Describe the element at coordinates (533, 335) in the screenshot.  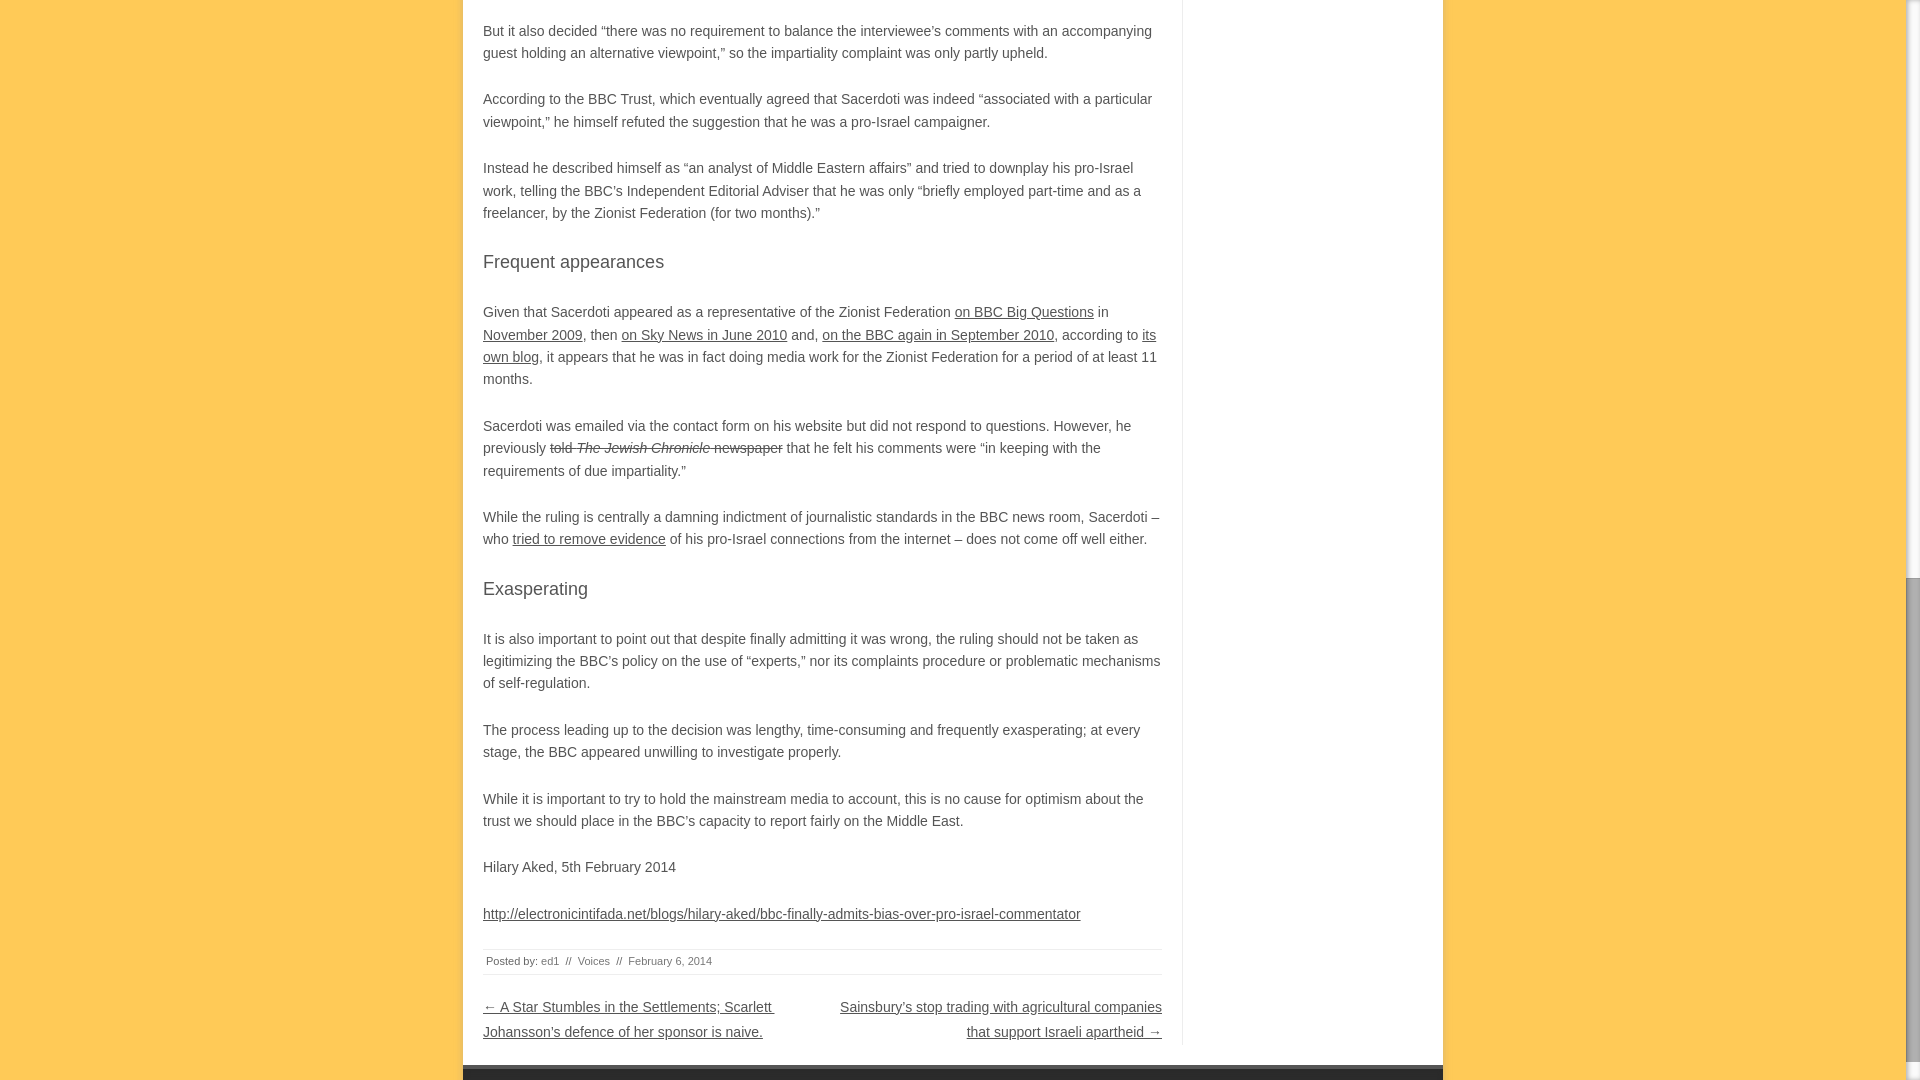
I see `November 2009` at that location.